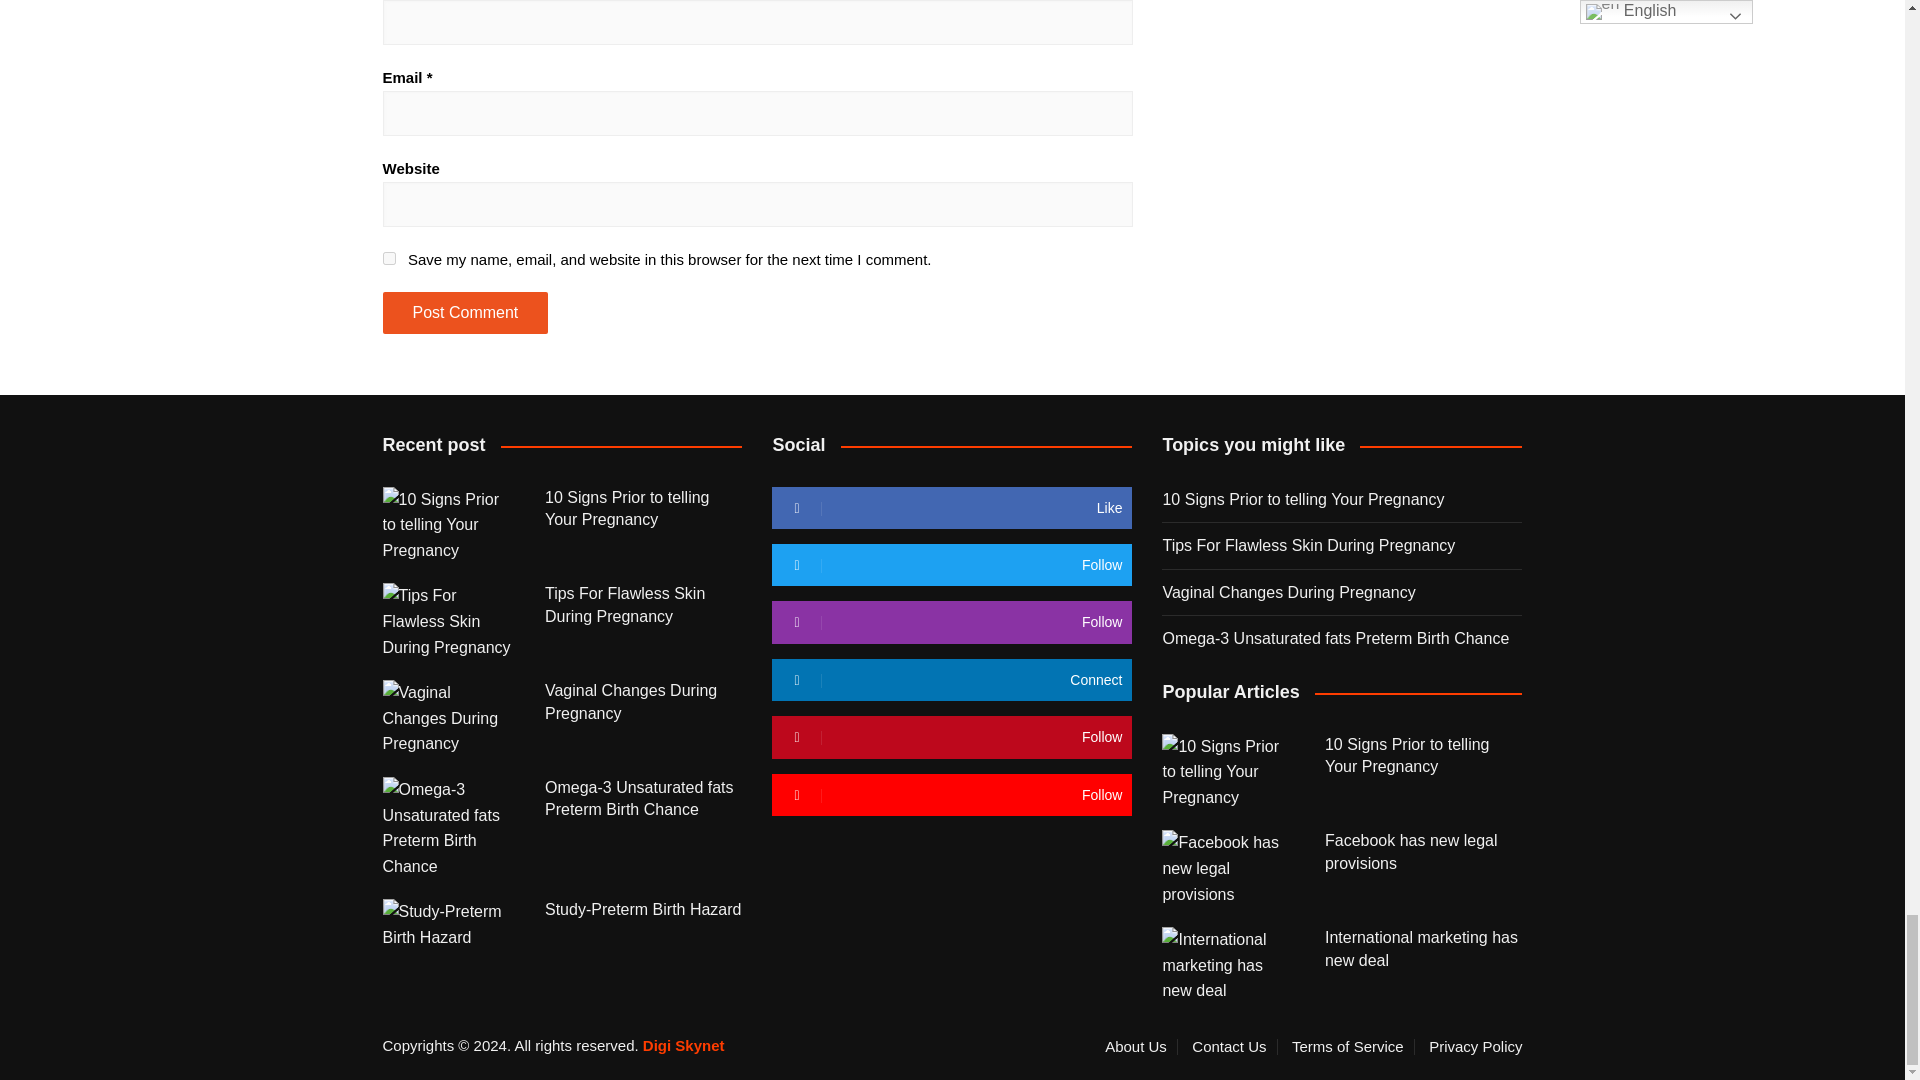 The width and height of the screenshot is (1920, 1080). I want to click on Tips For Flawless Skin During Pregnancy, so click(448, 621).